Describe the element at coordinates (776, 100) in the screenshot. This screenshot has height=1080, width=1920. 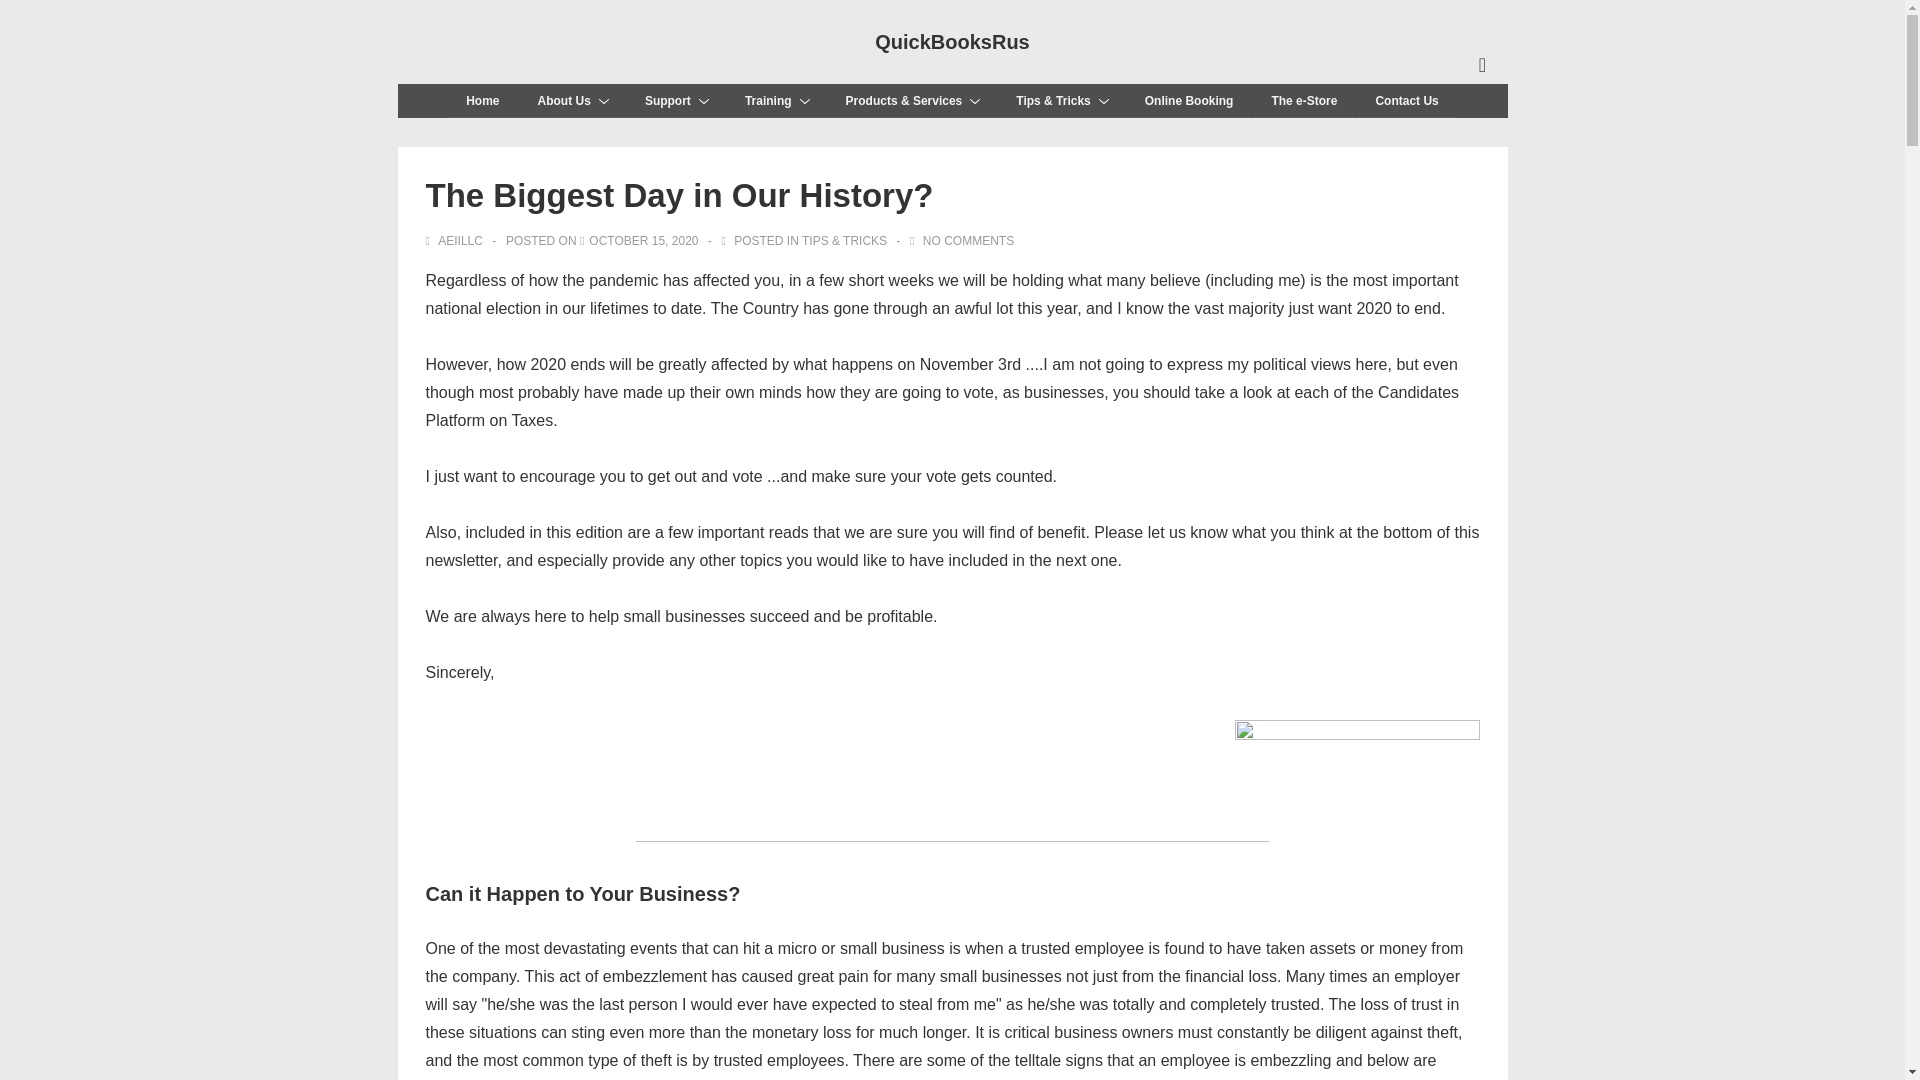
I see `Training` at that location.